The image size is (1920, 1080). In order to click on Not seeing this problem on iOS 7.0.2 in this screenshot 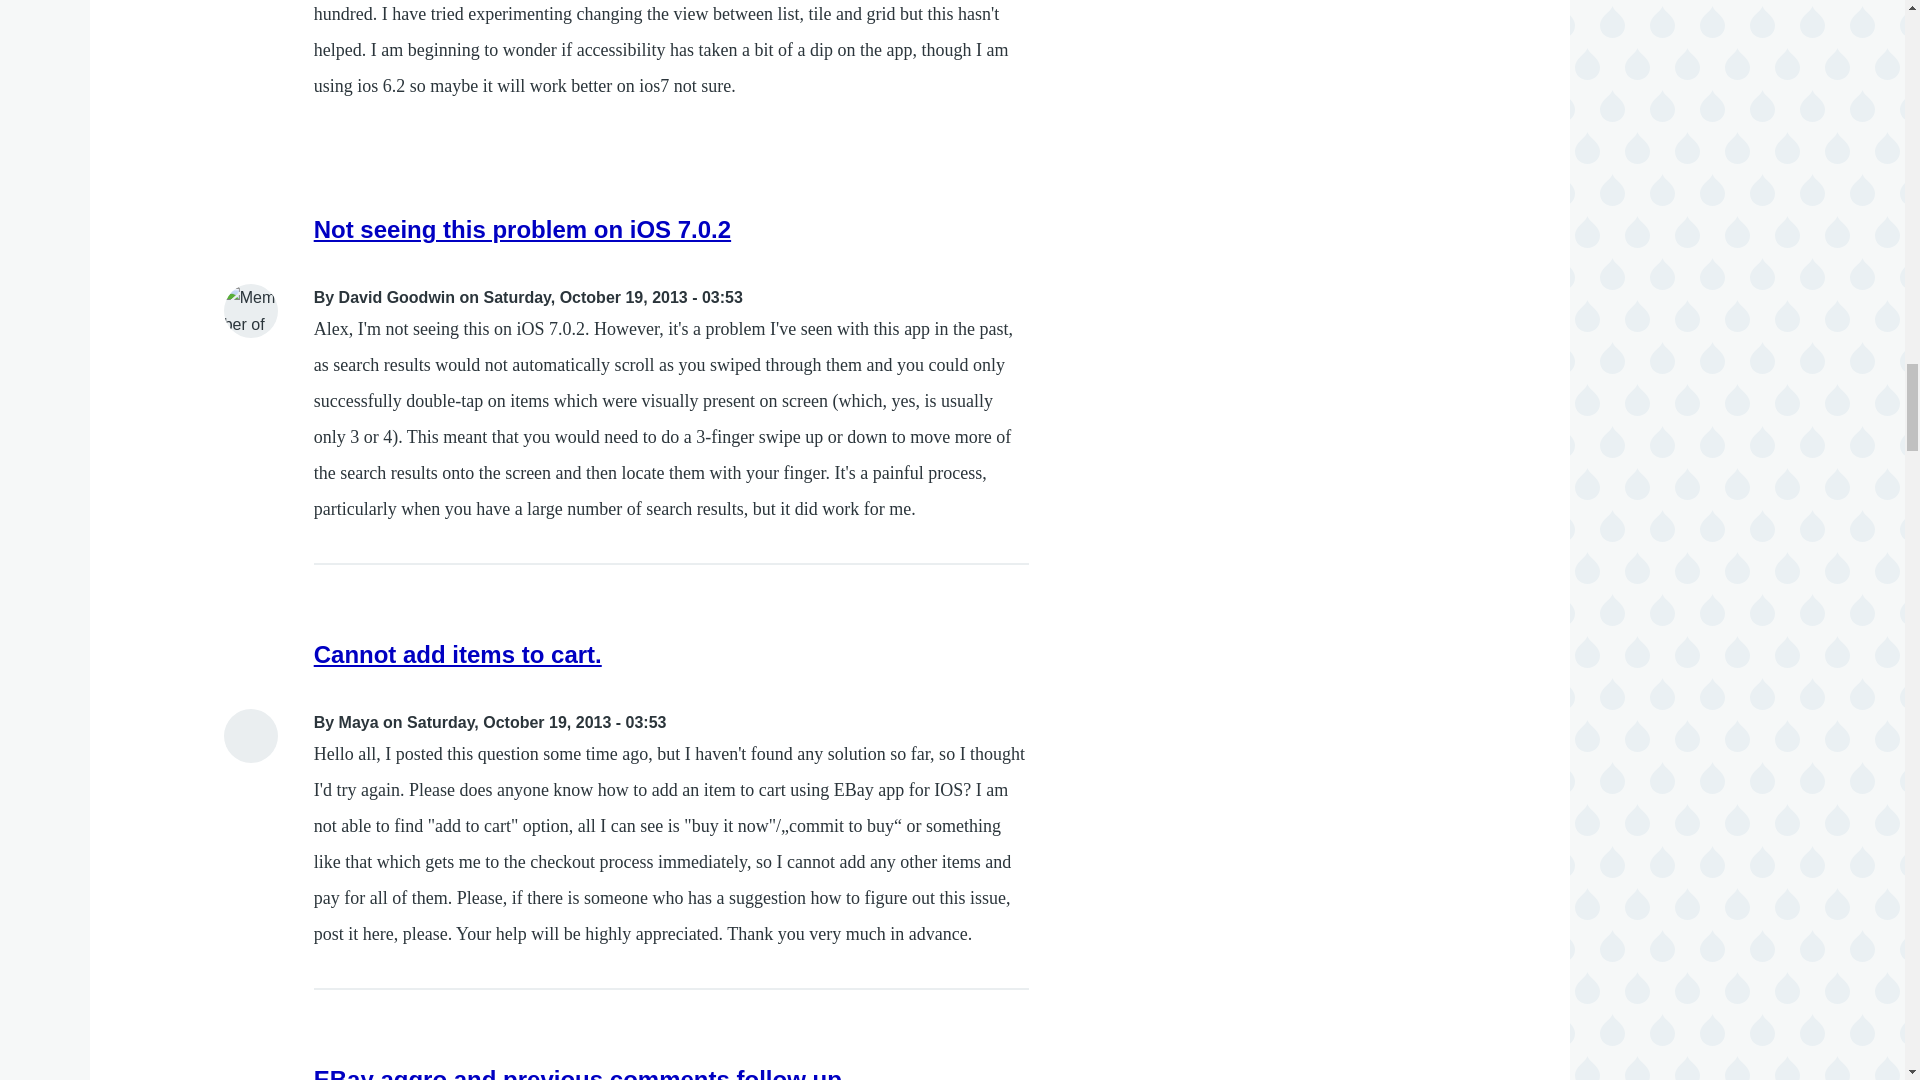, I will do `click(522, 230)`.